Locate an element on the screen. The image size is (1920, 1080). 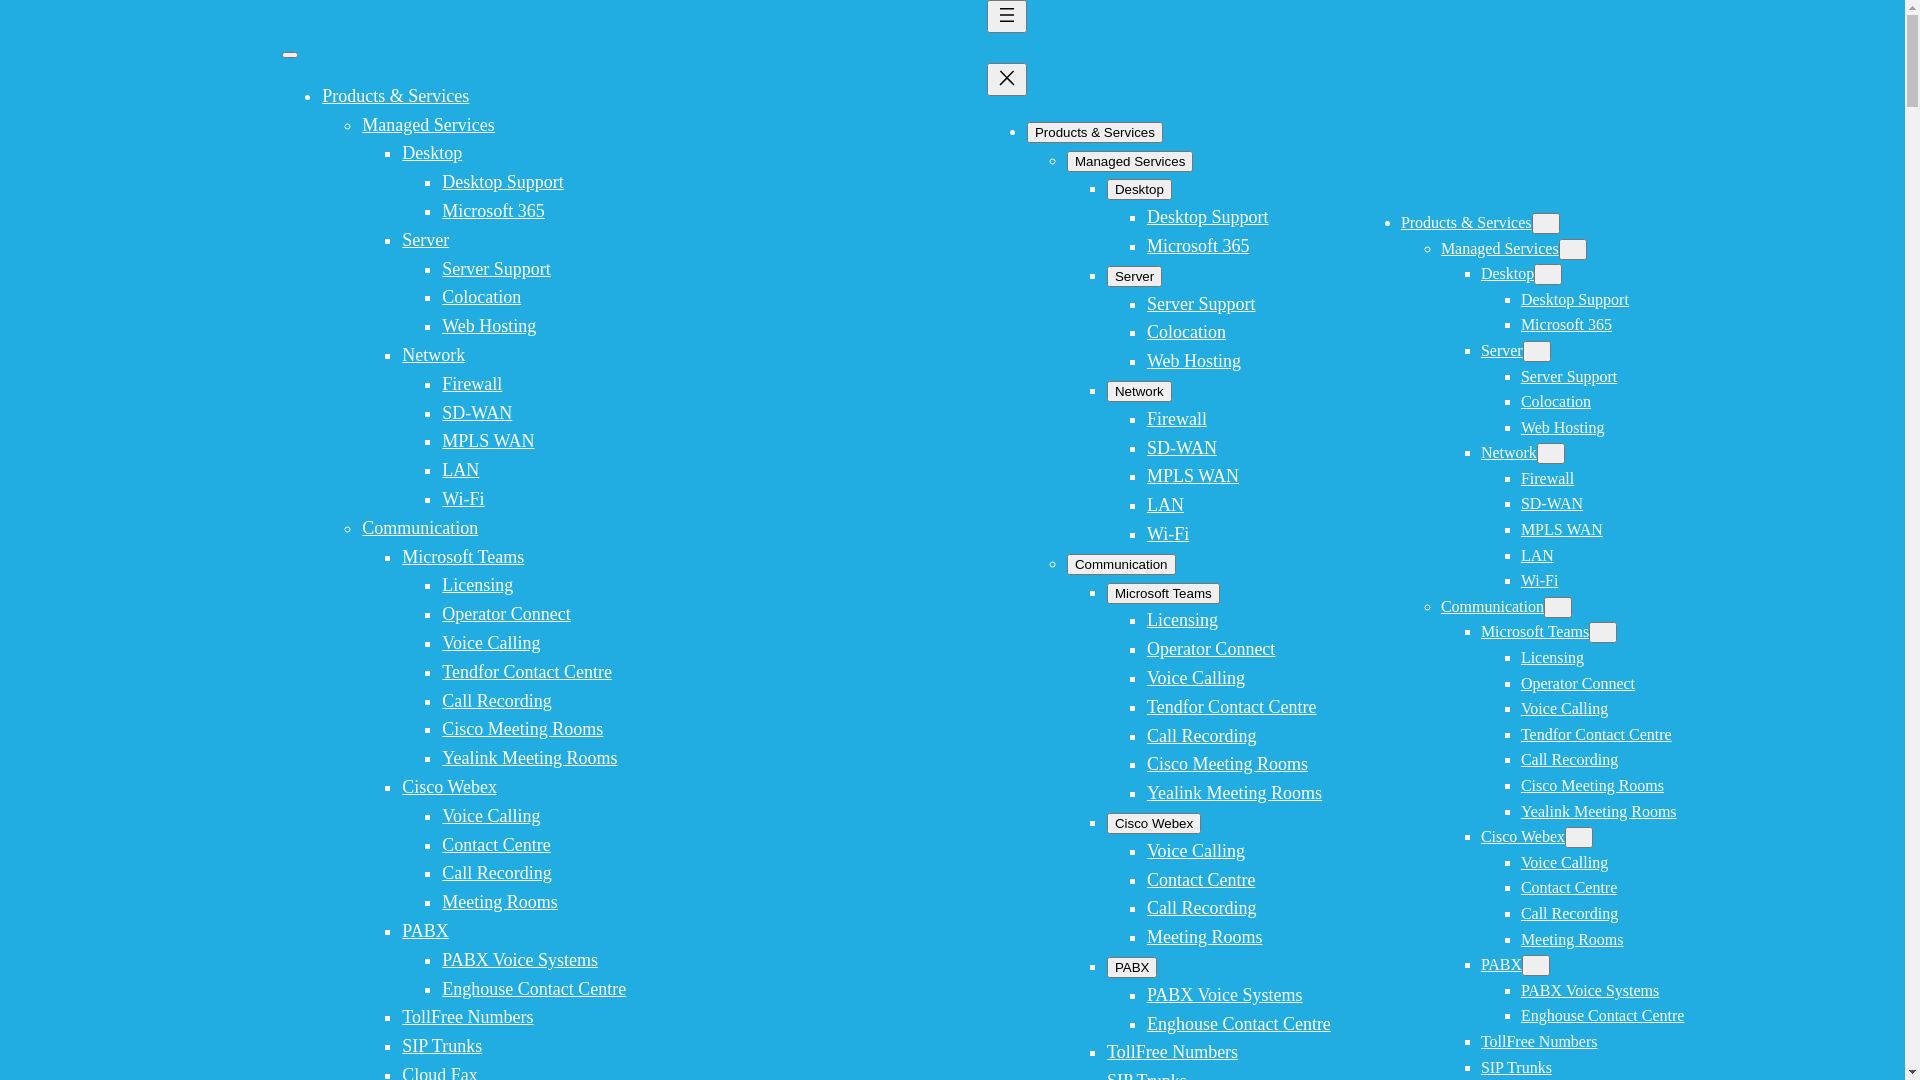
Microsoft 365 is located at coordinates (1566, 324).